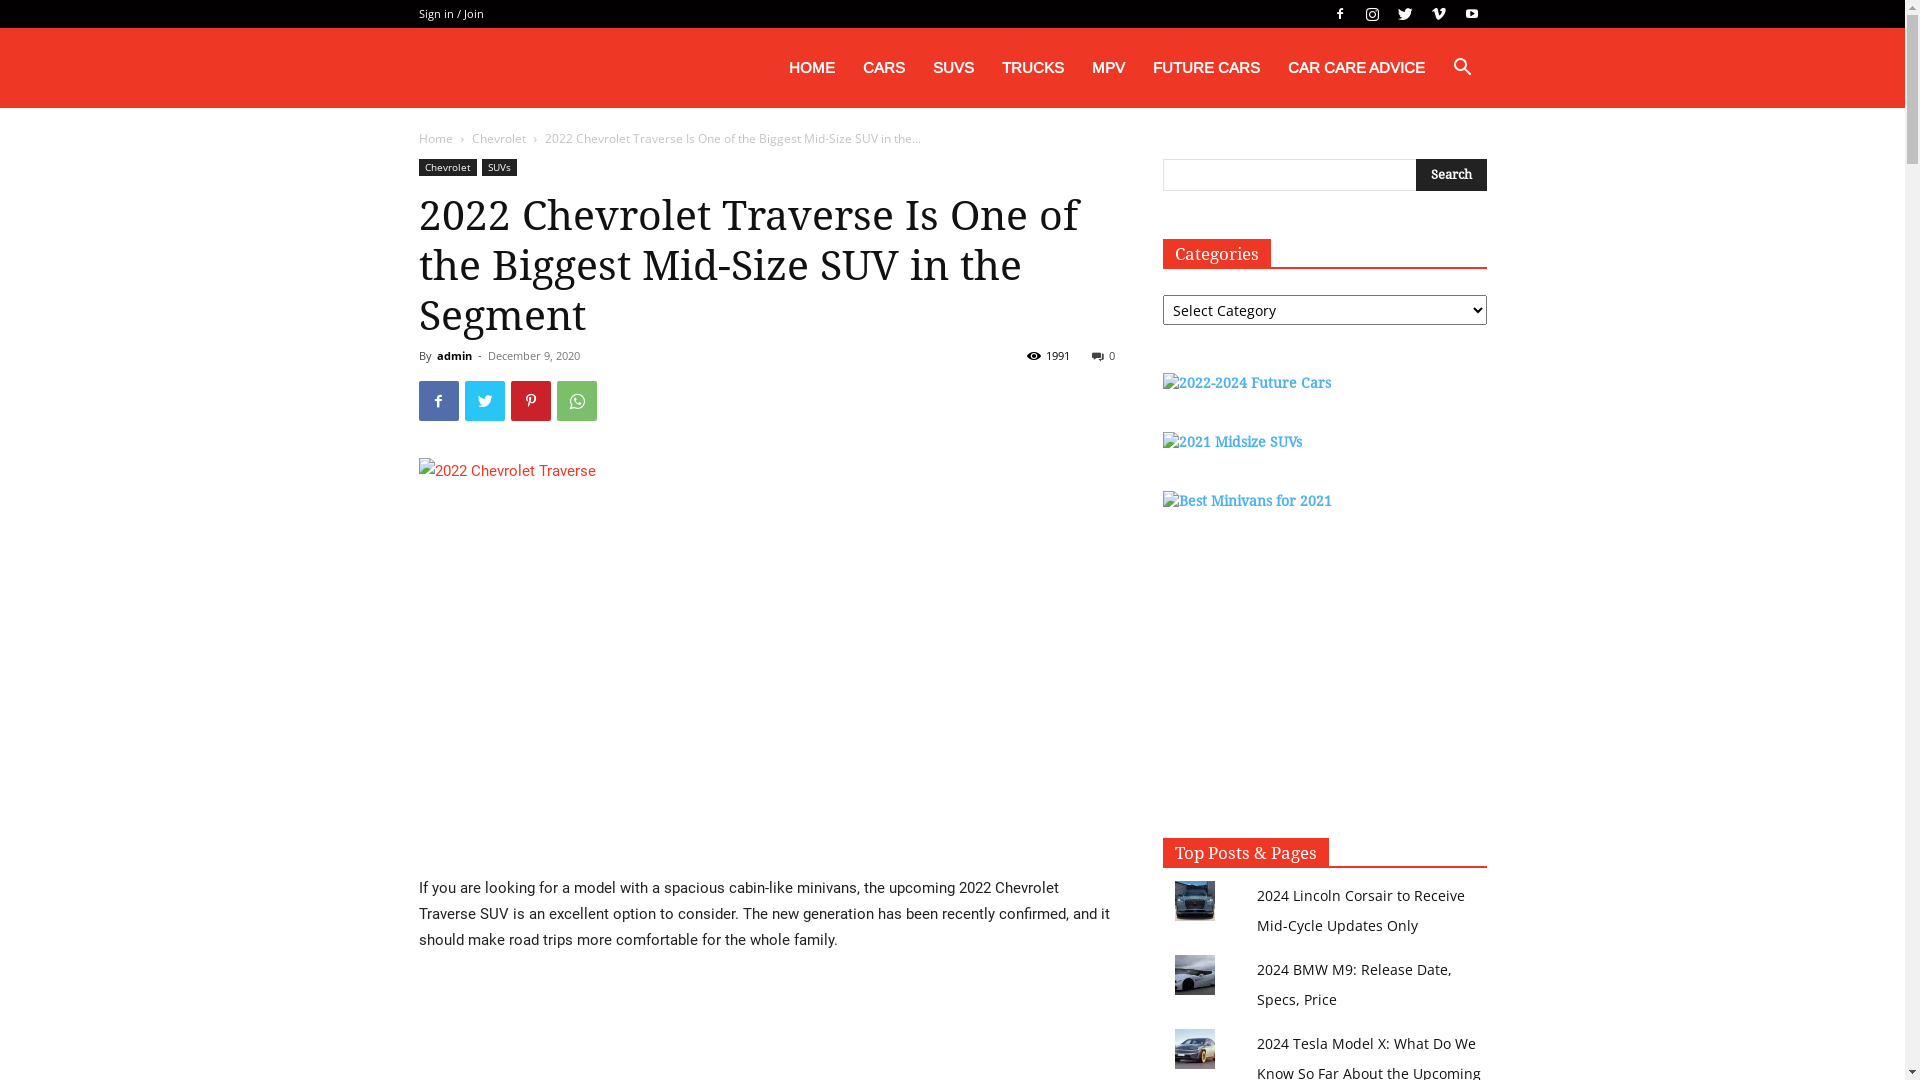 The image size is (1920, 1080). What do you see at coordinates (450, 14) in the screenshot?
I see `Sign in / Join` at bounding box center [450, 14].